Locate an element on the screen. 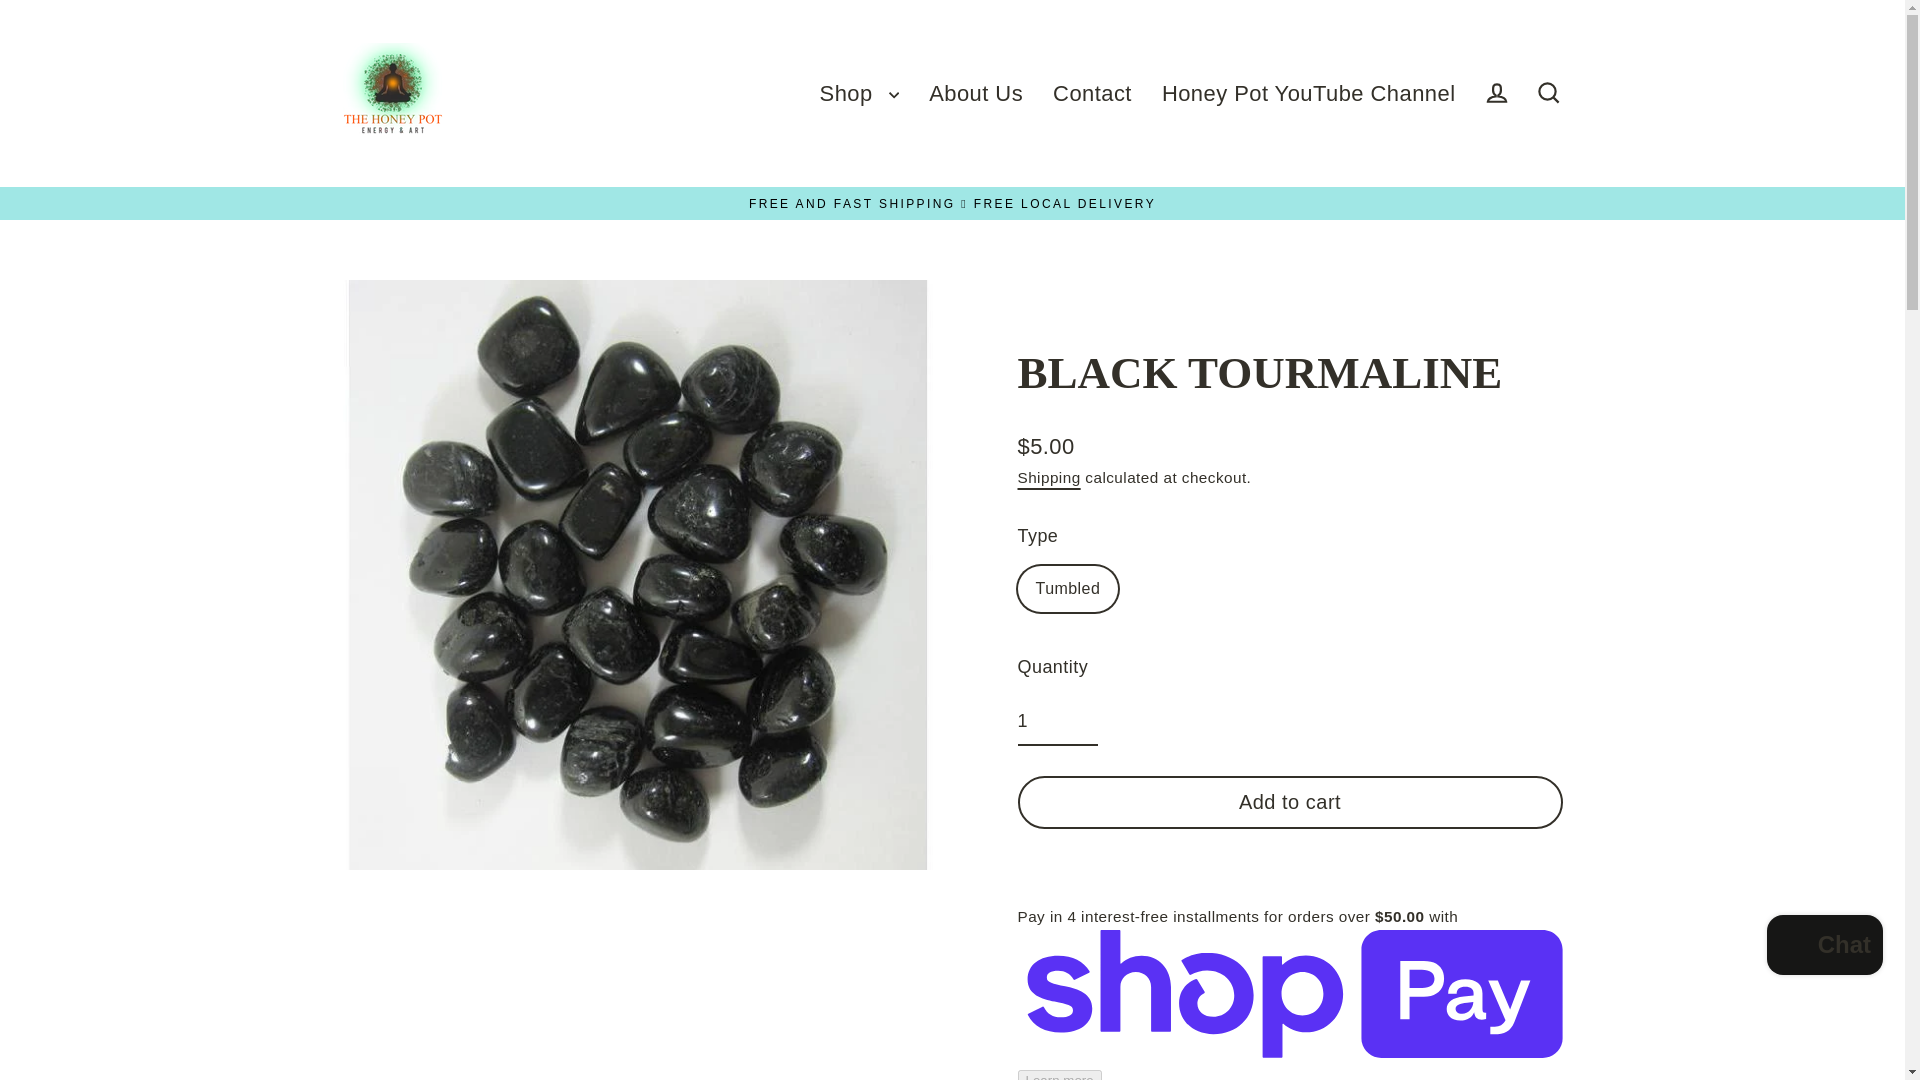  Honey Pot YouTube Channel is located at coordinates (1308, 92).